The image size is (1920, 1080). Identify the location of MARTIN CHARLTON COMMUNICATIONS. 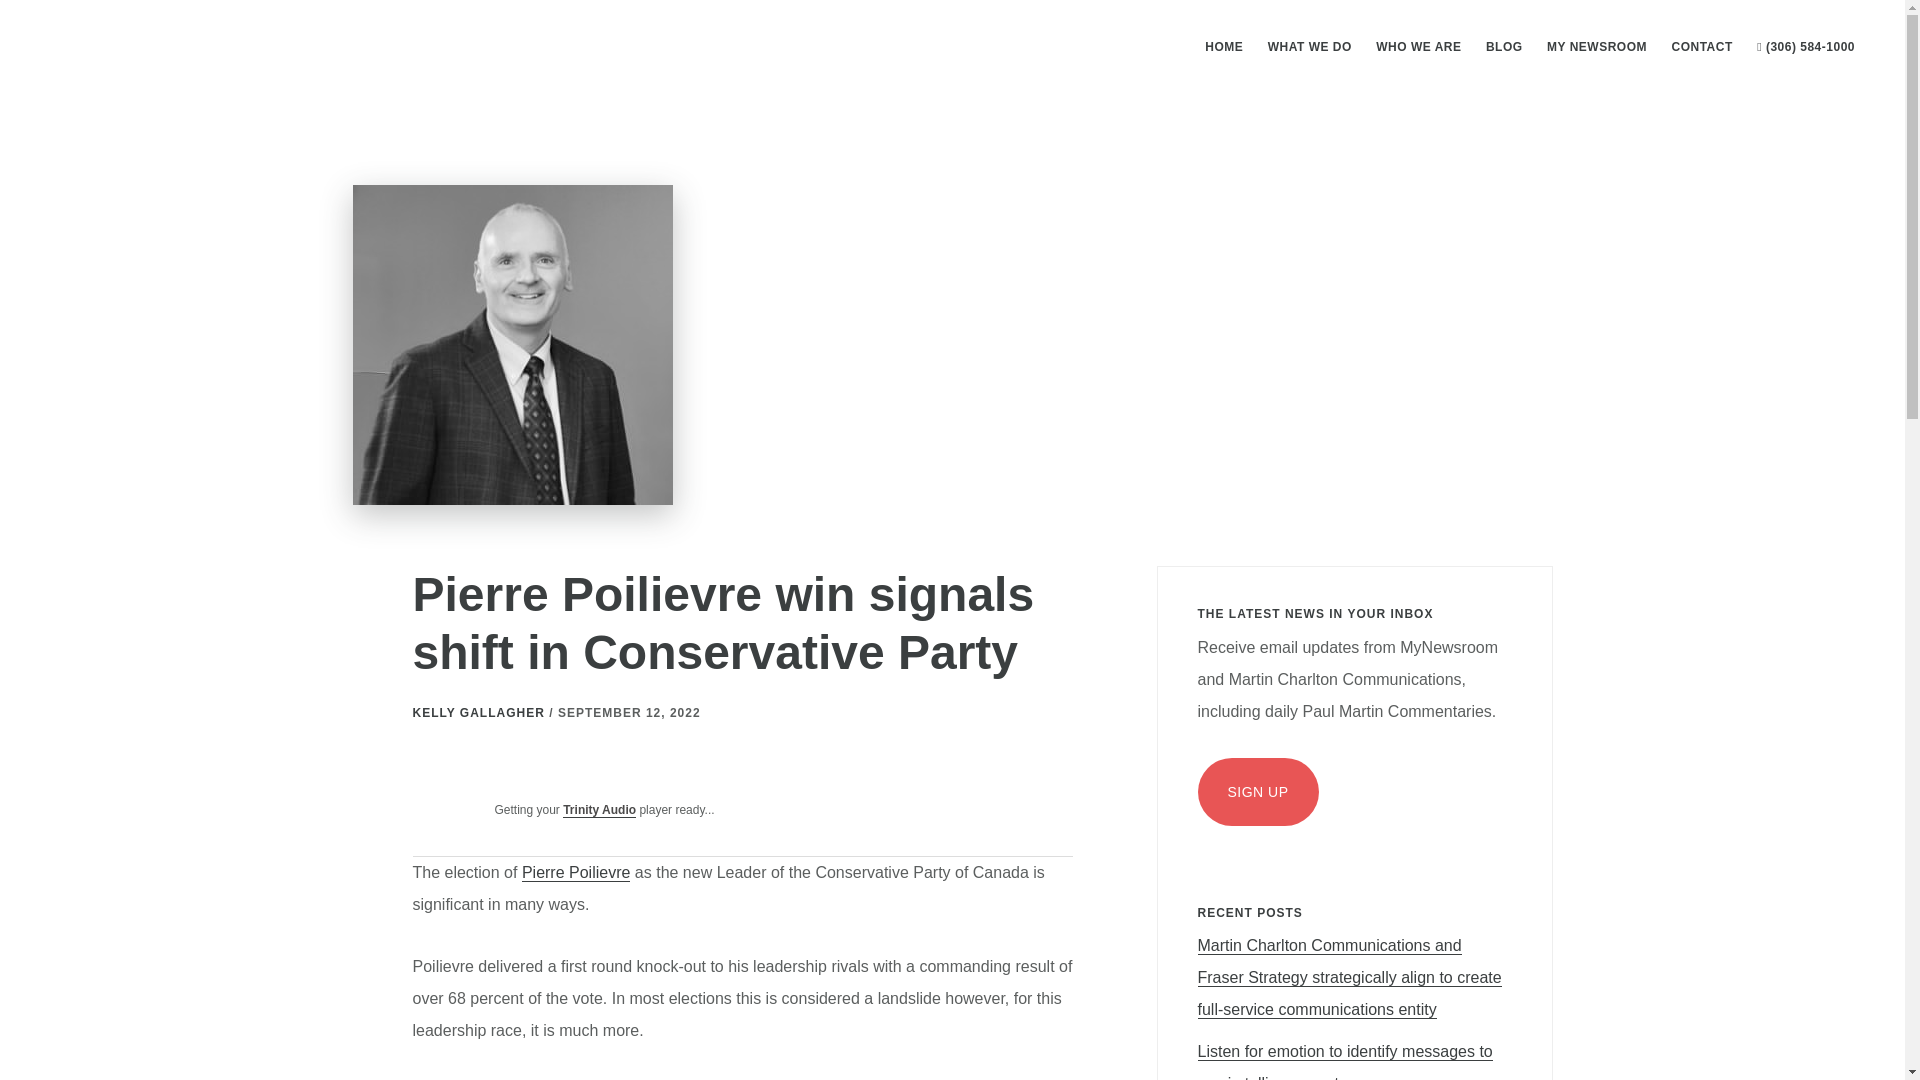
(190, 43).